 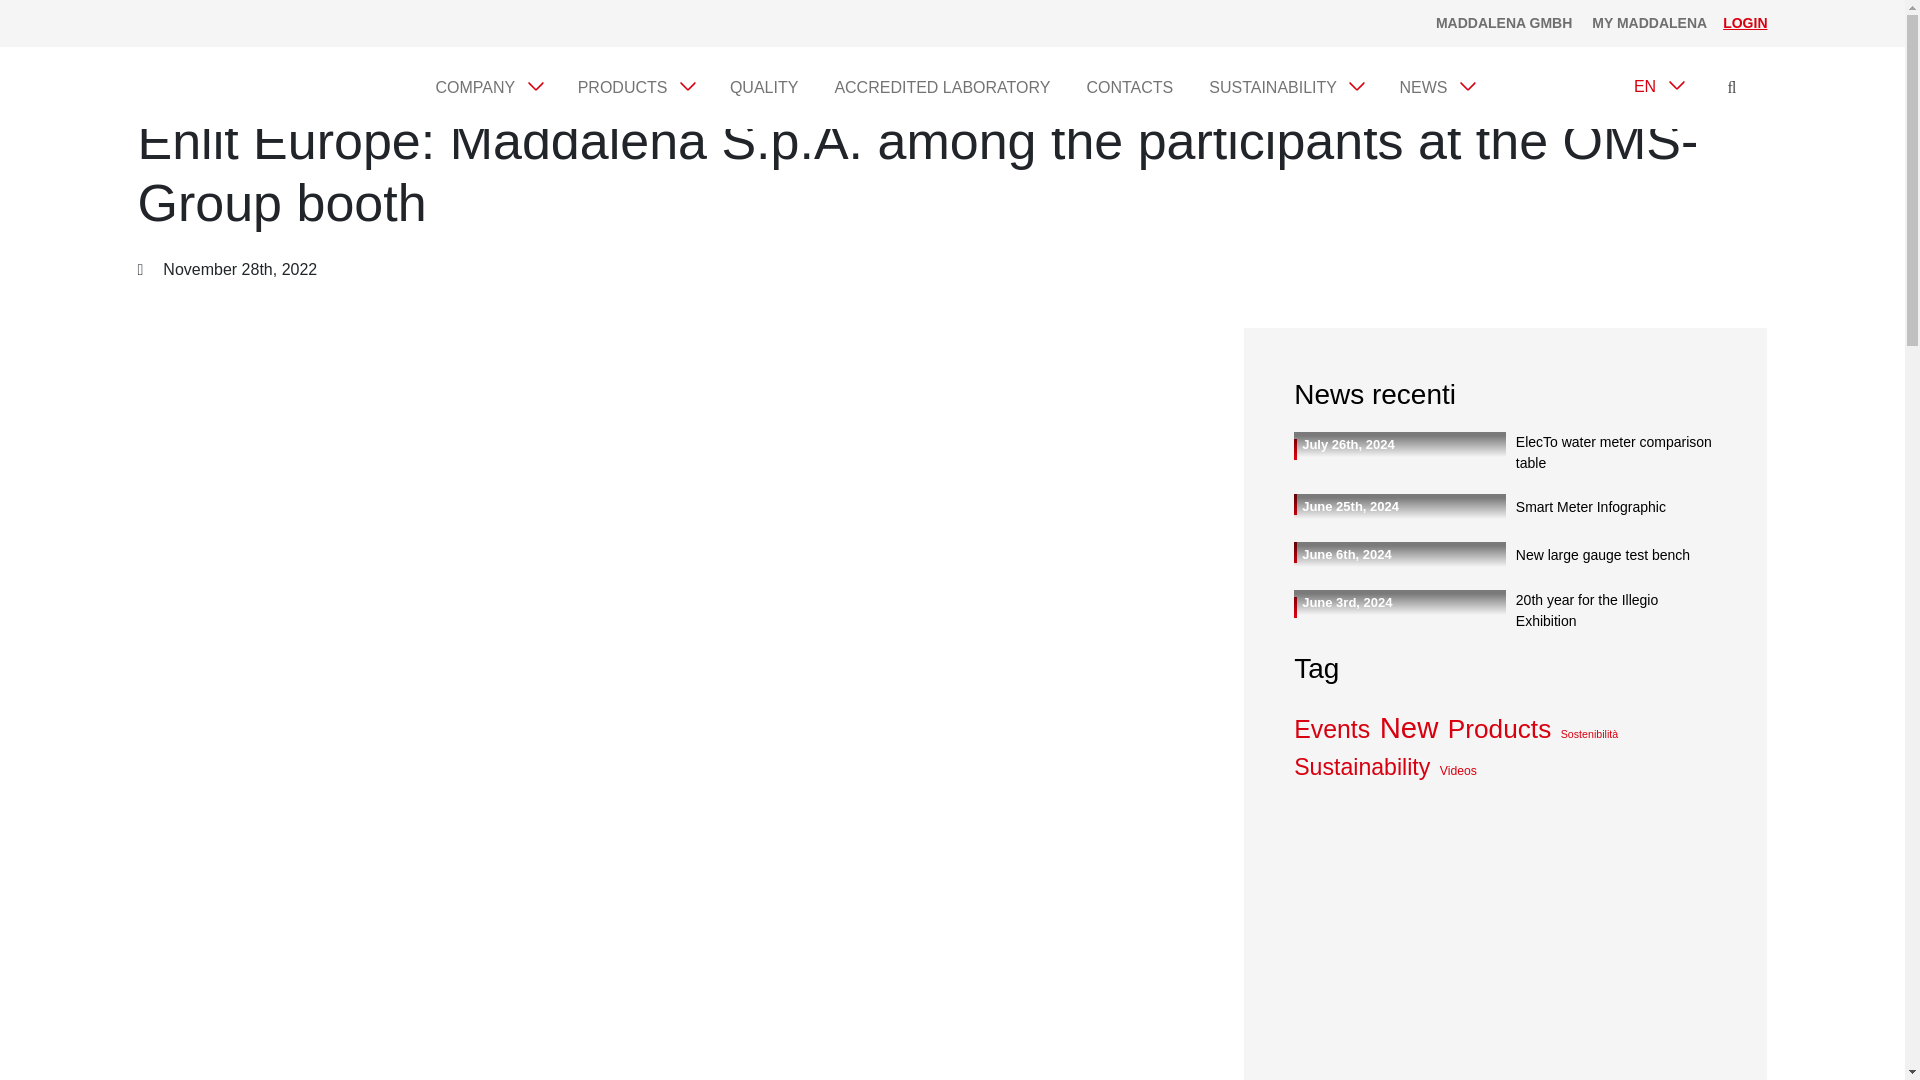 What do you see at coordinates (157, 57) in the screenshot?
I see `Home` at bounding box center [157, 57].